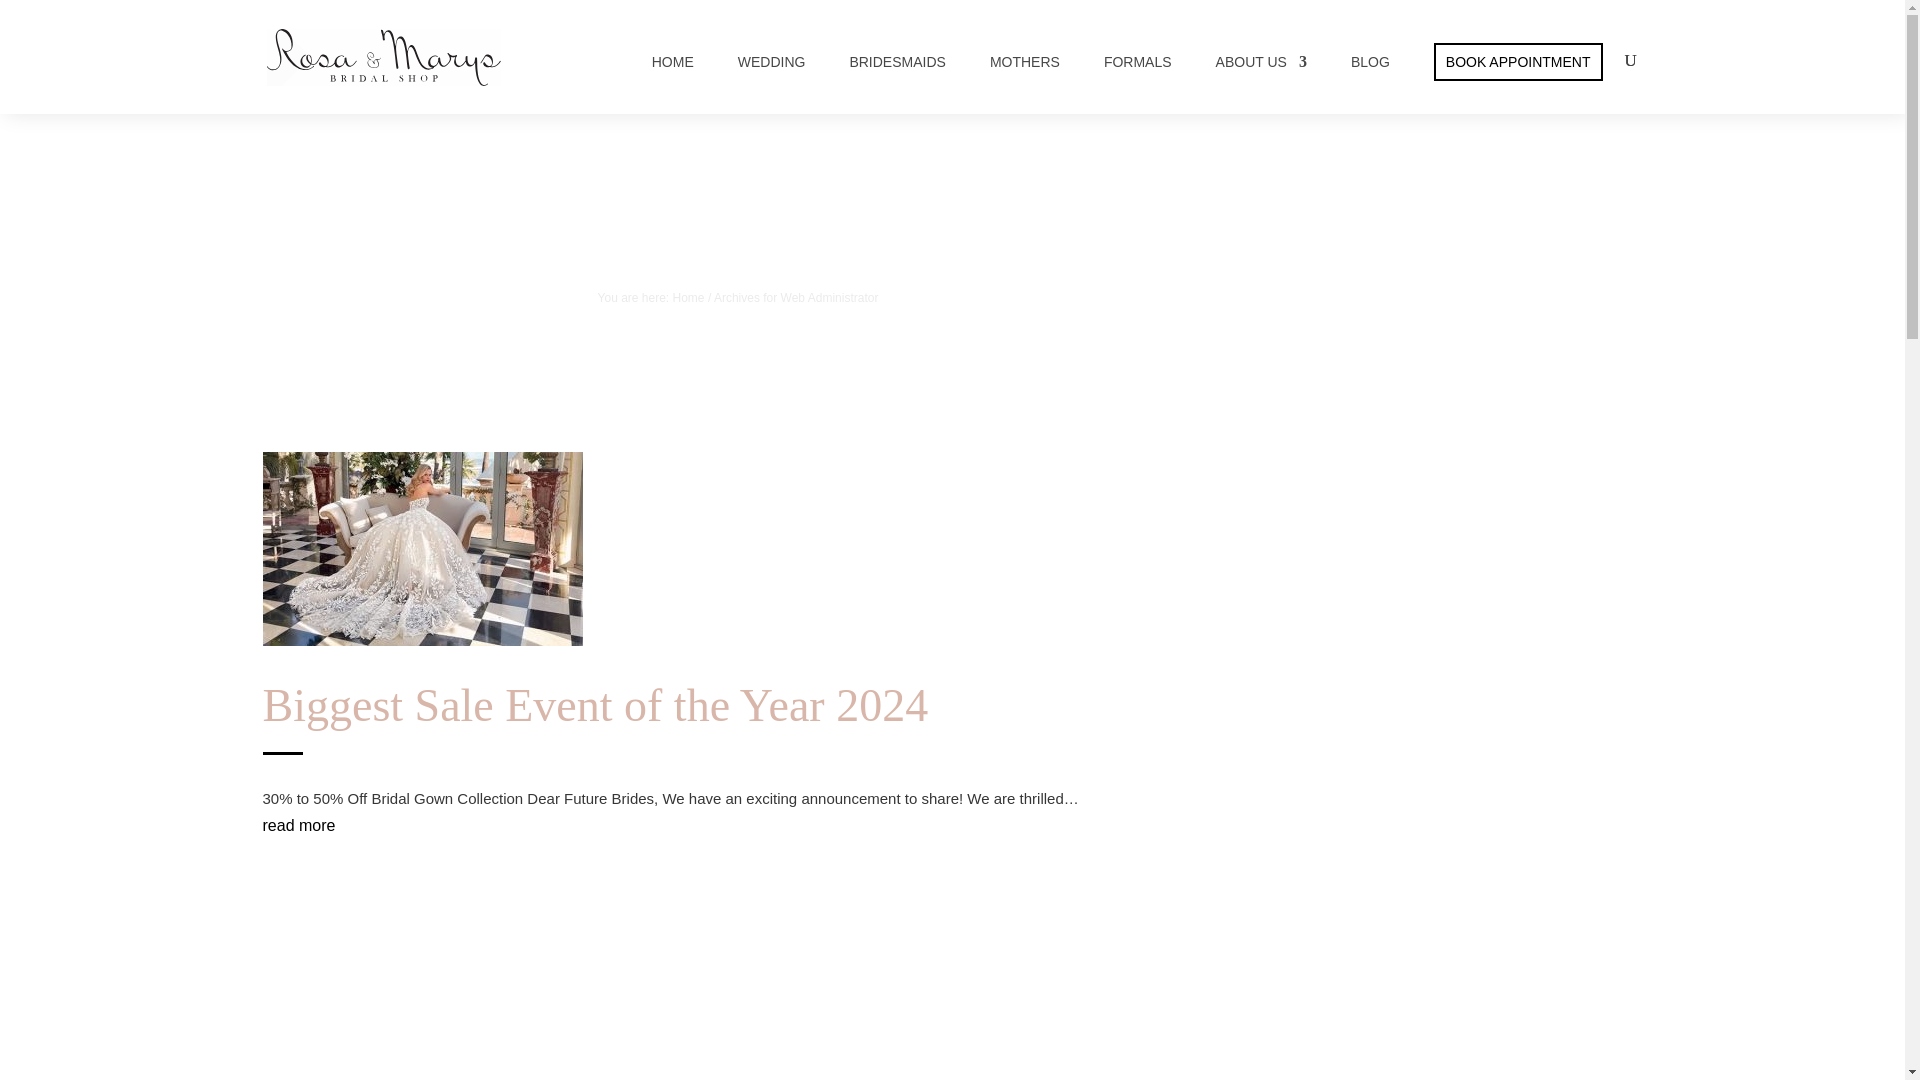 The height and width of the screenshot is (1080, 1920). I want to click on BRIDESMAIDS, so click(896, 62).